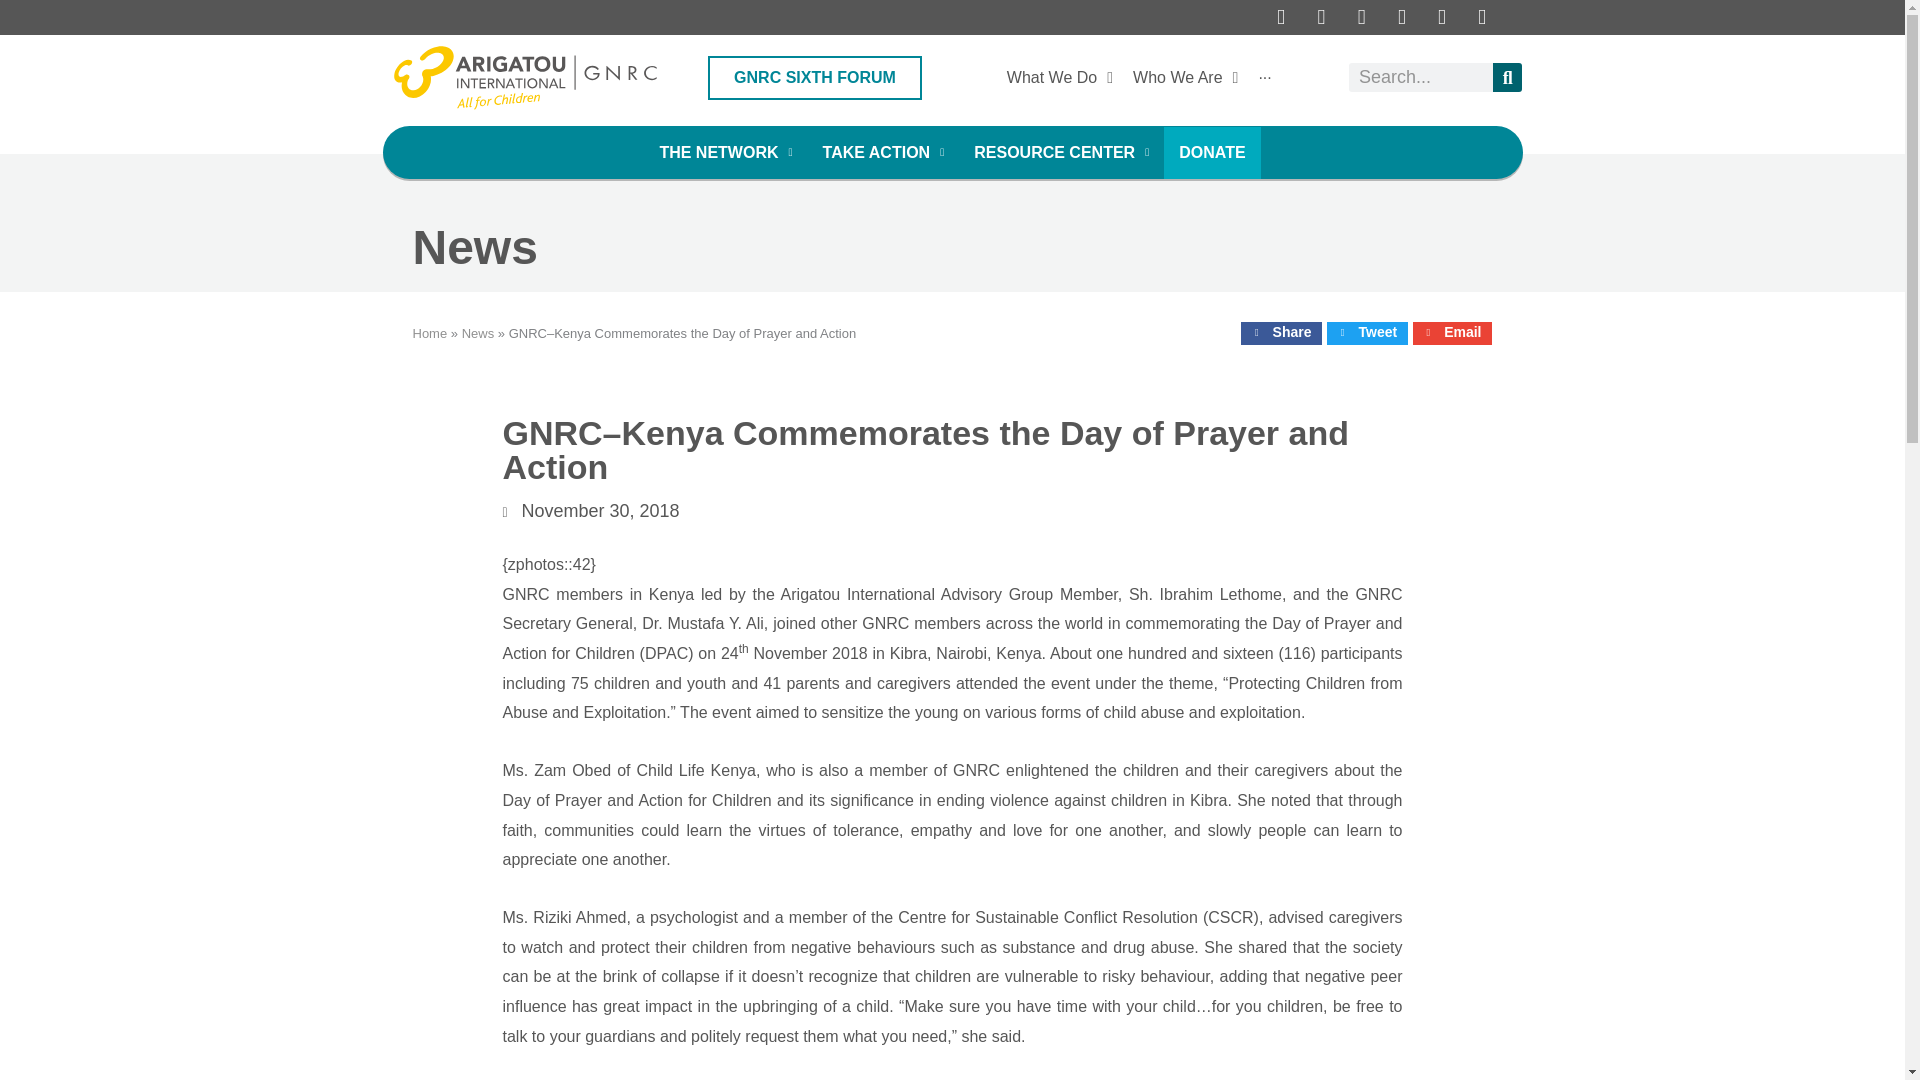 This screenshot has width=1920, height=1080. I want to click on Linkedin, so click(1440, 18).